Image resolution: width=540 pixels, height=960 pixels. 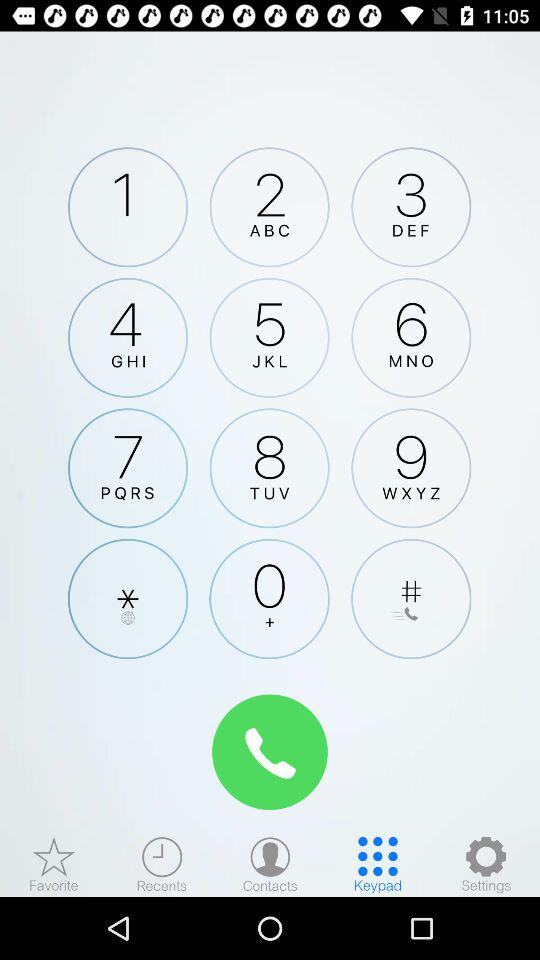 What do you see at coordinates (269, 468) in the screenshot?
I see `press 8` at bounding box center [269, 468].